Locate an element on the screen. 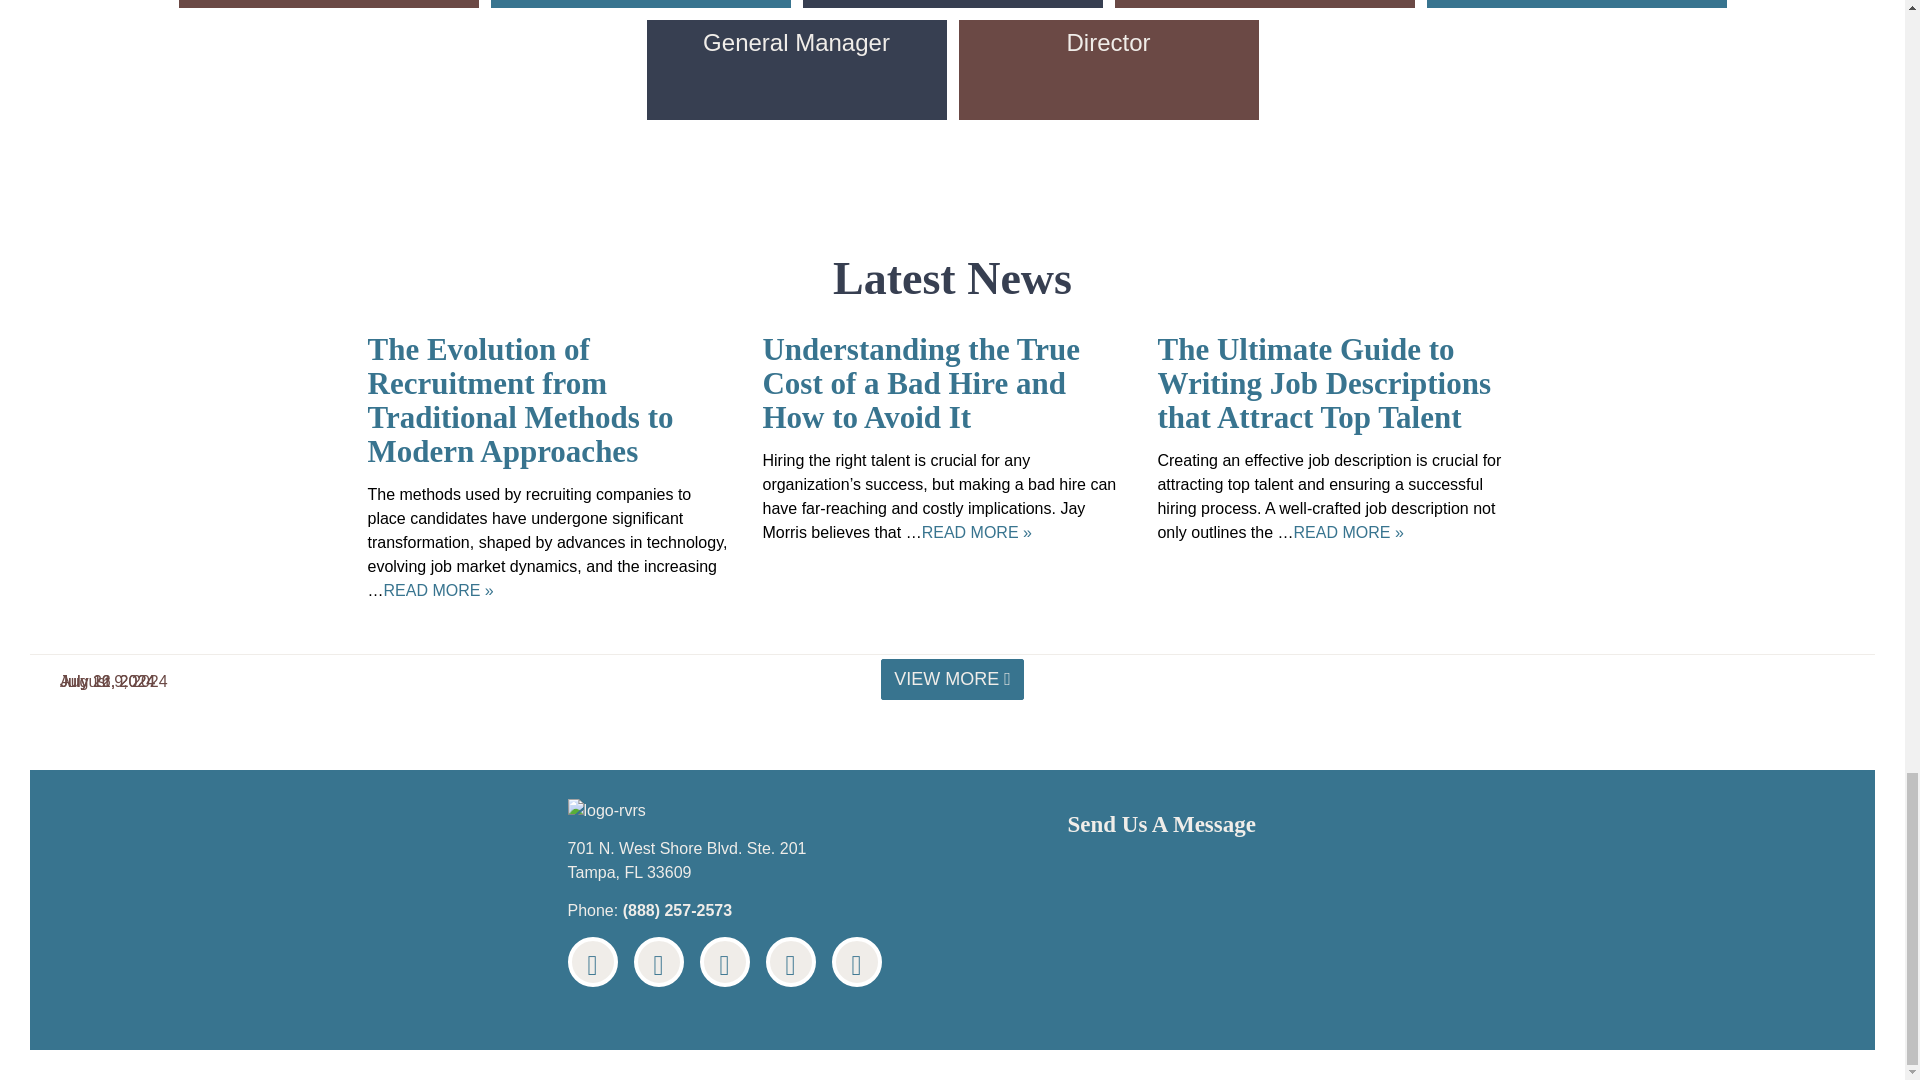 This screenshot has width=1920, height=1080. Our Blog RSS Feed is located at coordinates (856, 962).